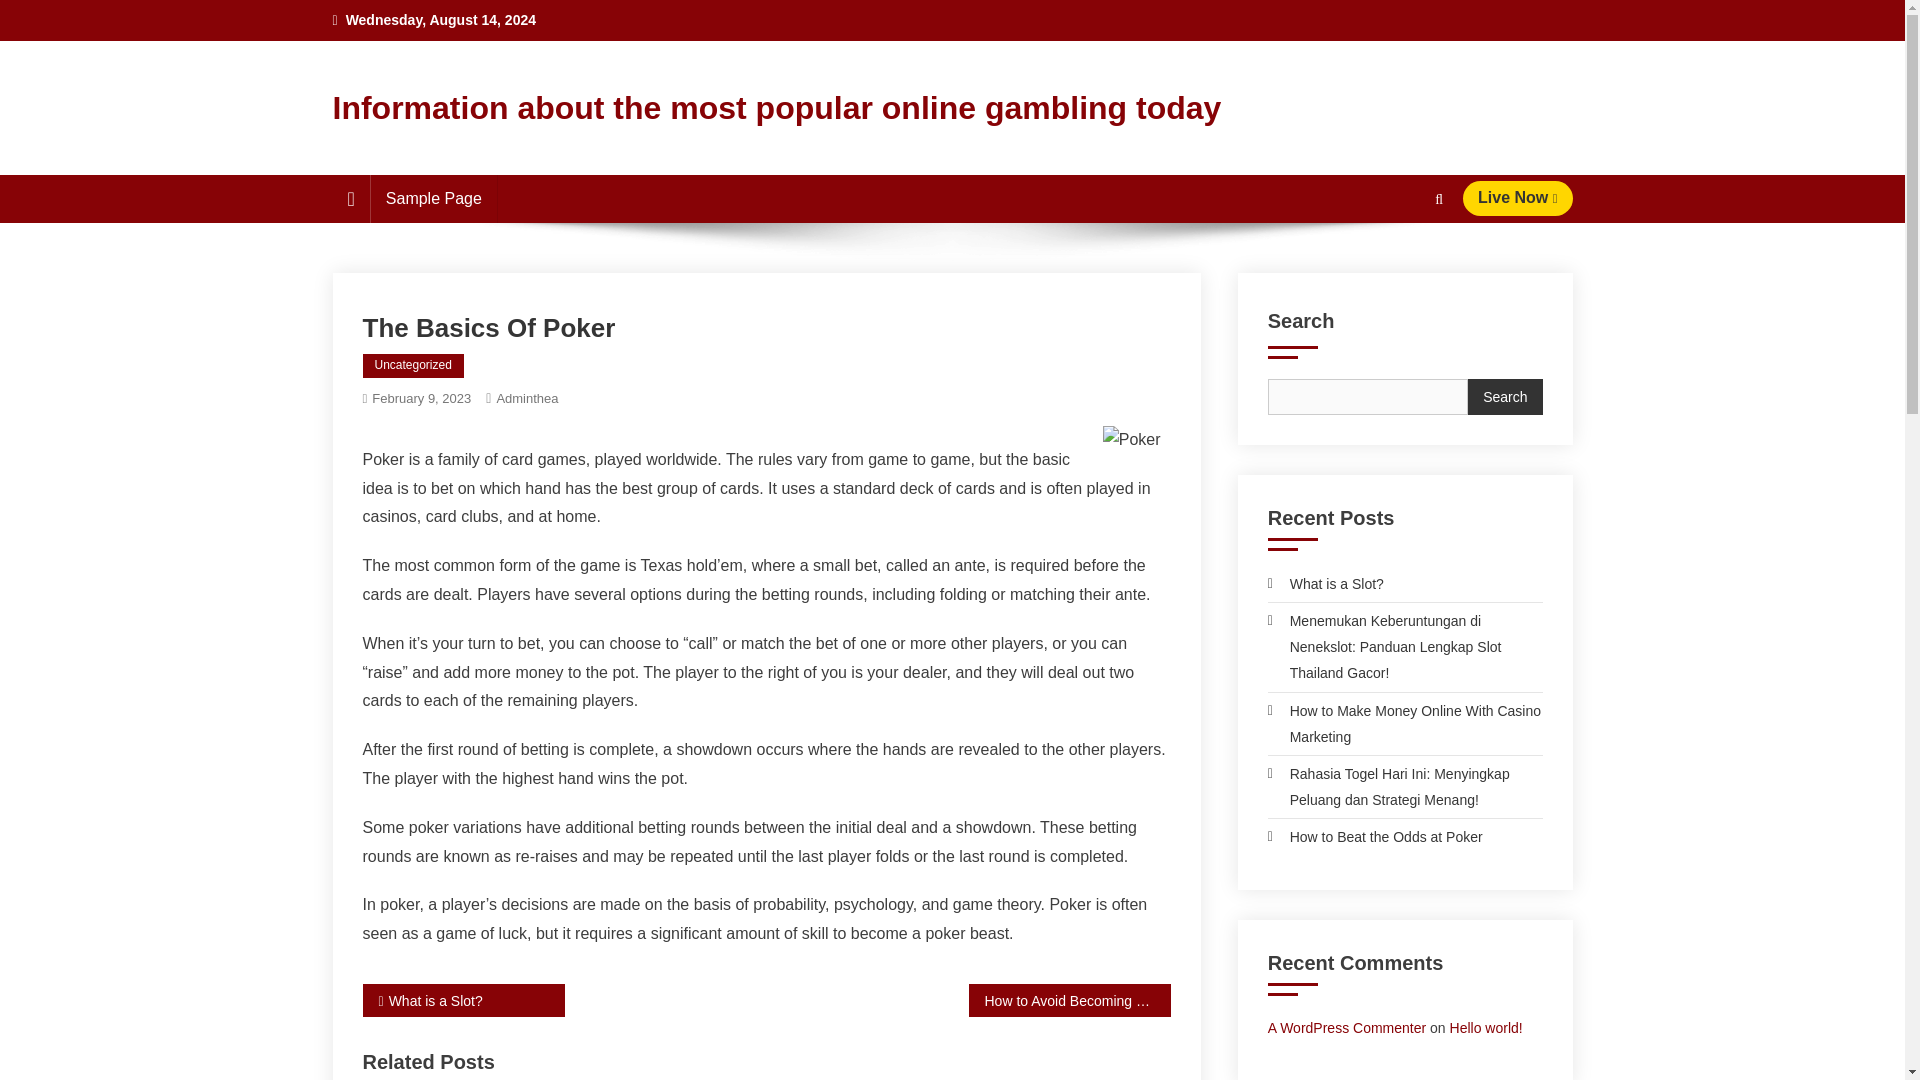  I want to click on Sample Page, so click(434, 198).